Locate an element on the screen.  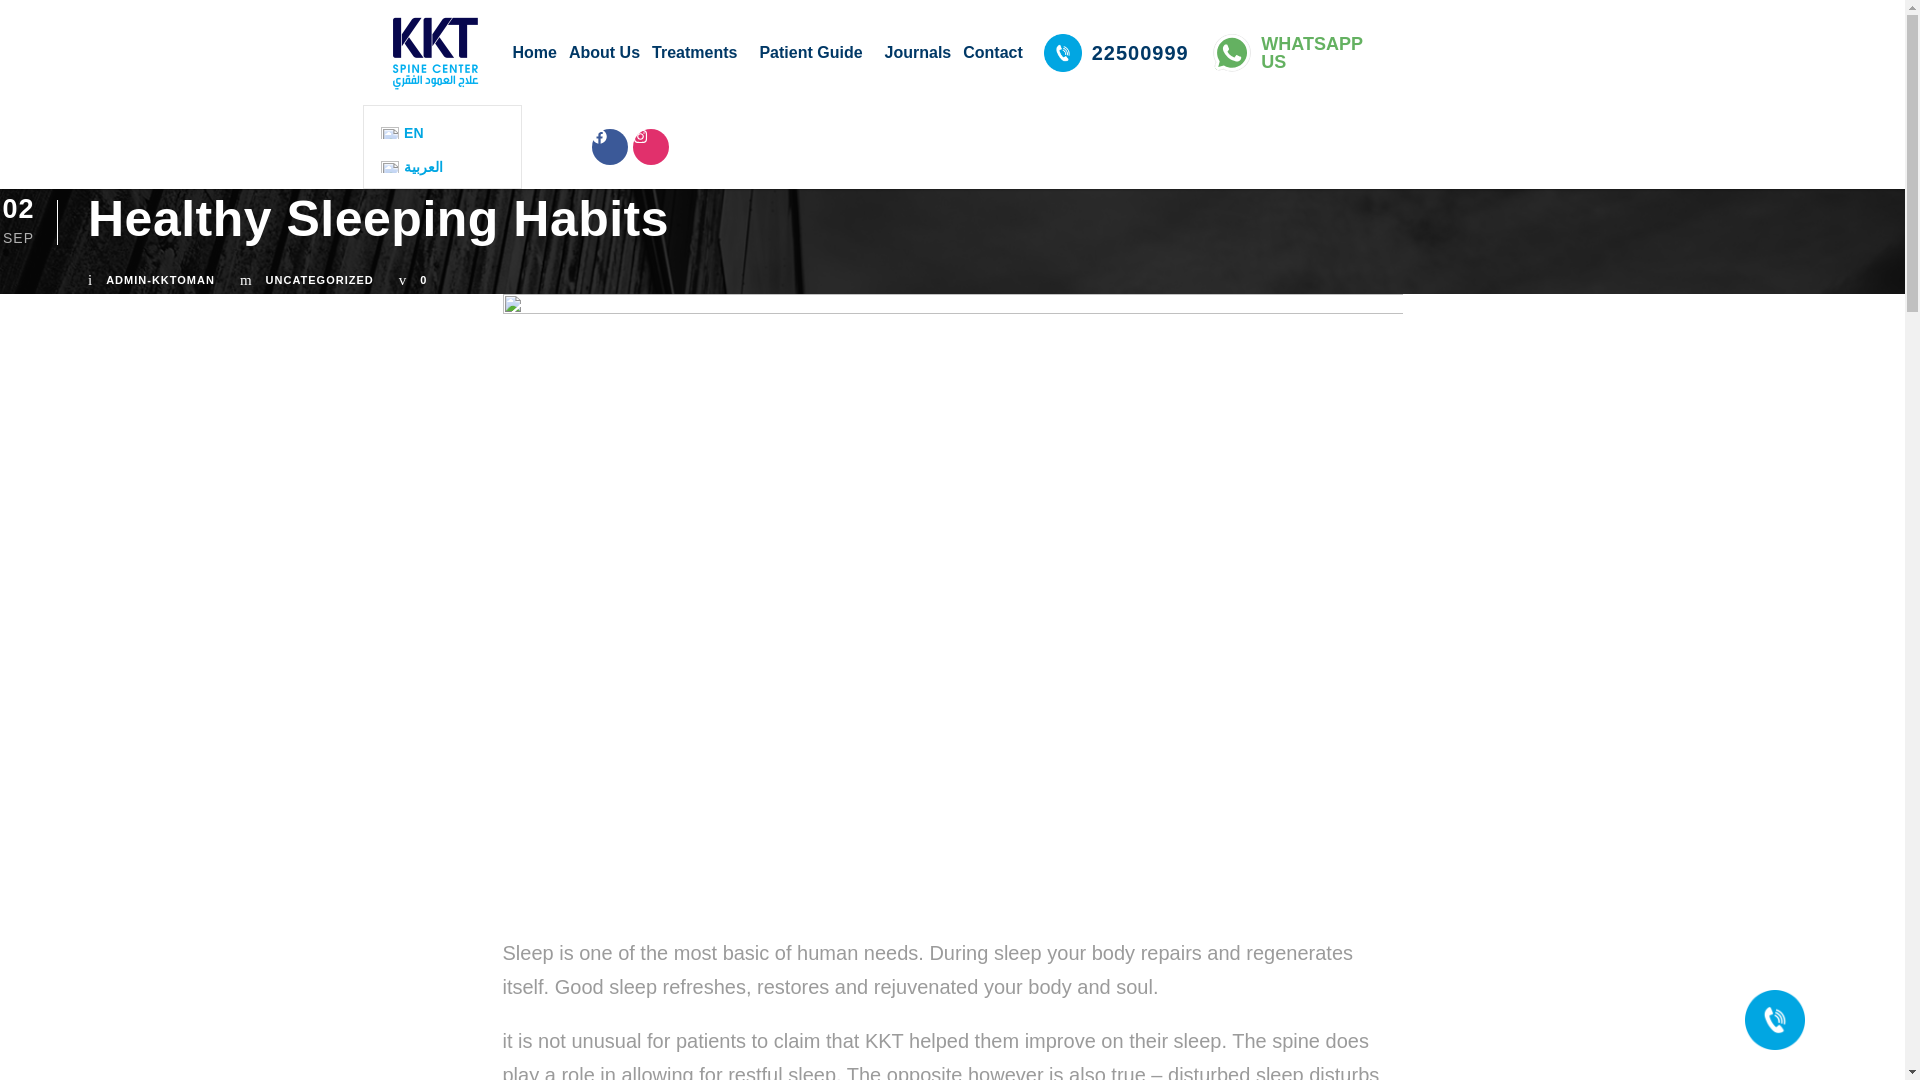
UNCATEGORIZED is located at coordinates (320, 280).